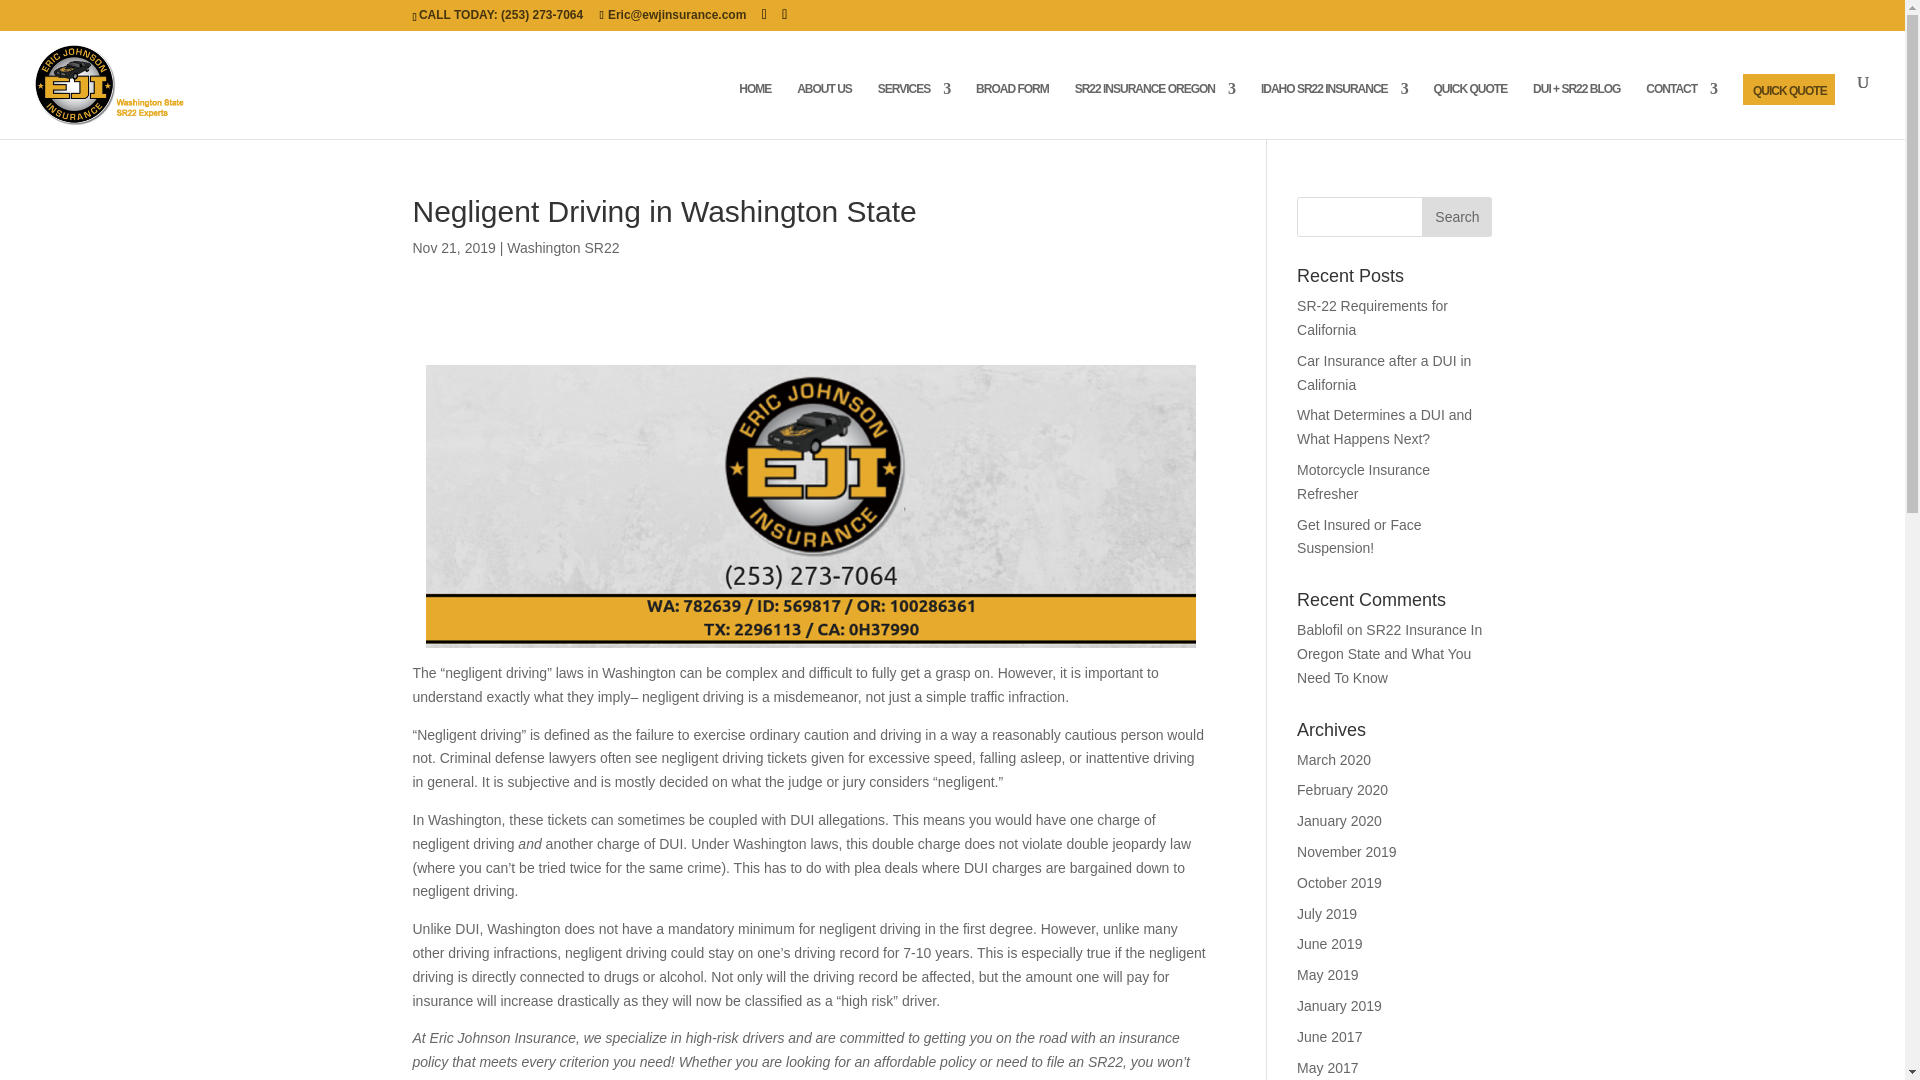 The height and width of the screenshot is (1080, 1920). I want to click on Search, so click(1456, 216).